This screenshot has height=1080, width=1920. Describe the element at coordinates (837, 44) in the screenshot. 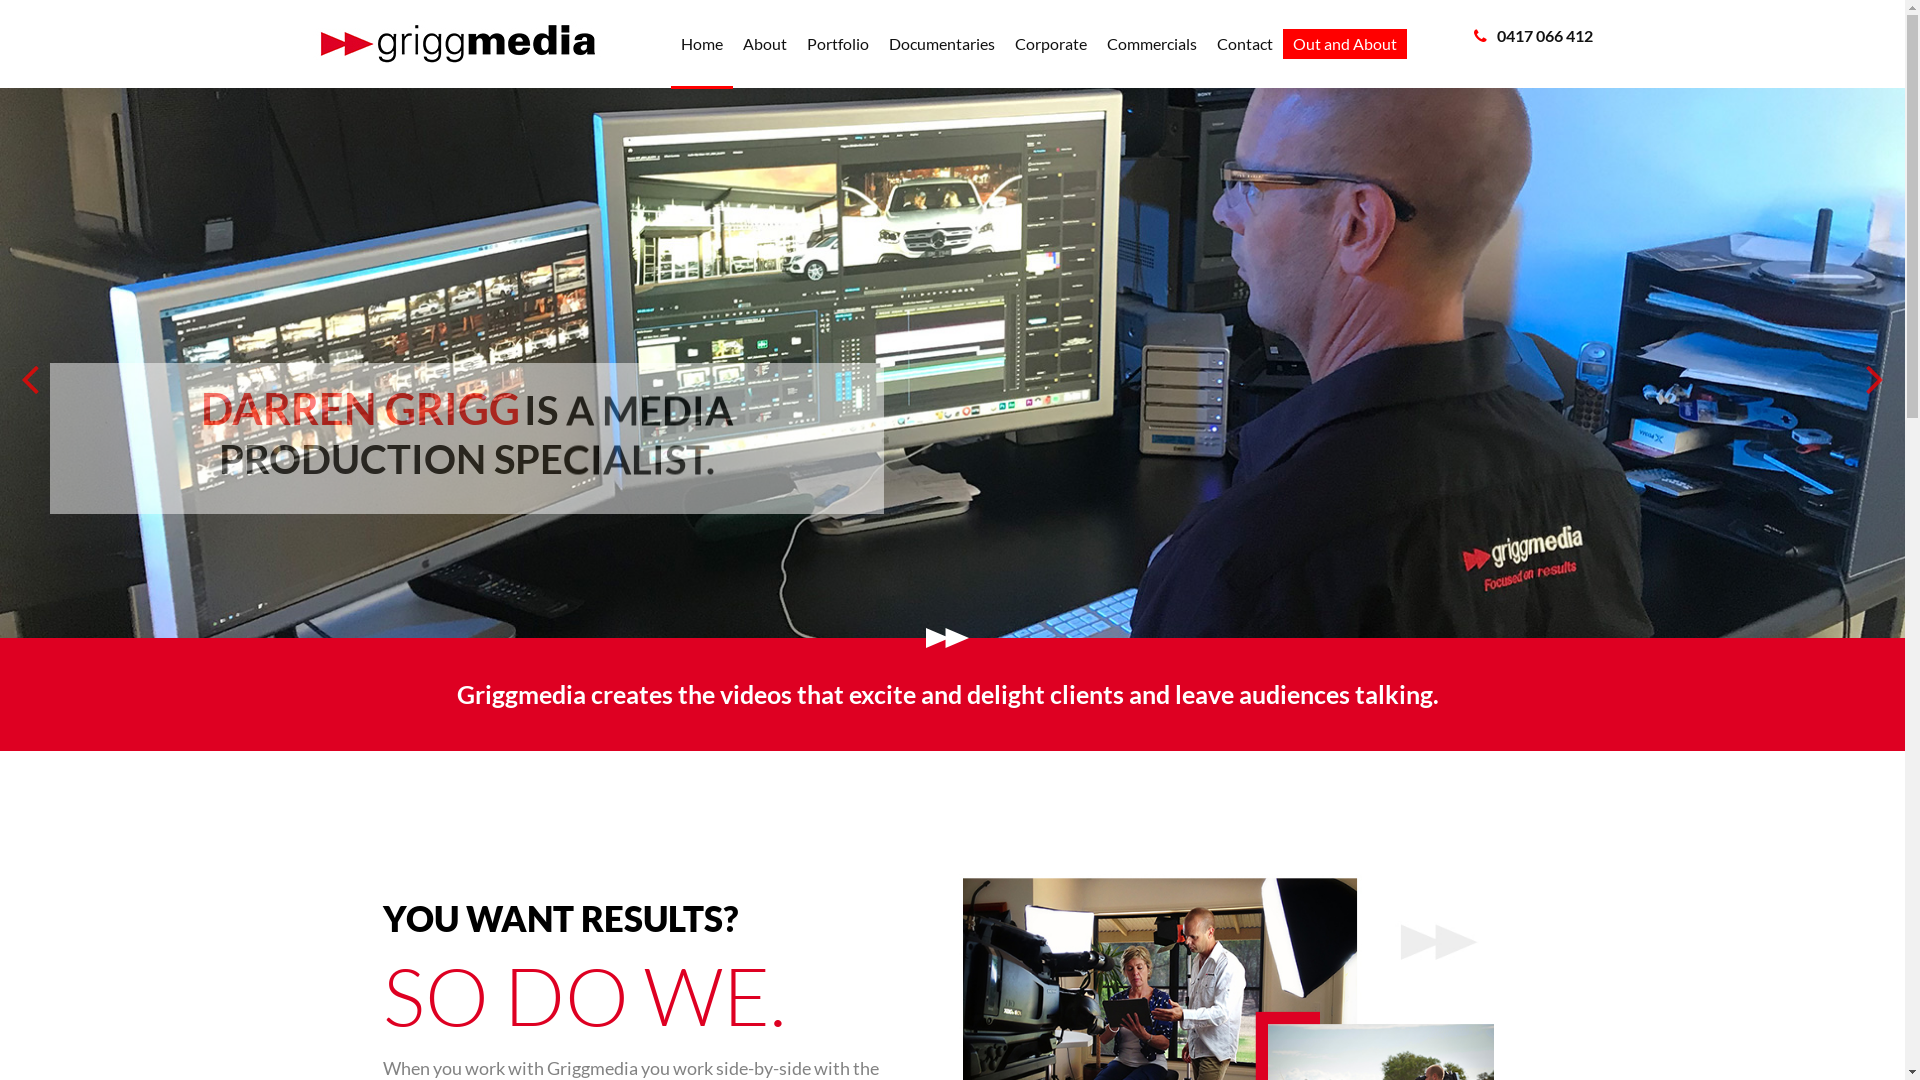

I see `Portfolio` at that location.